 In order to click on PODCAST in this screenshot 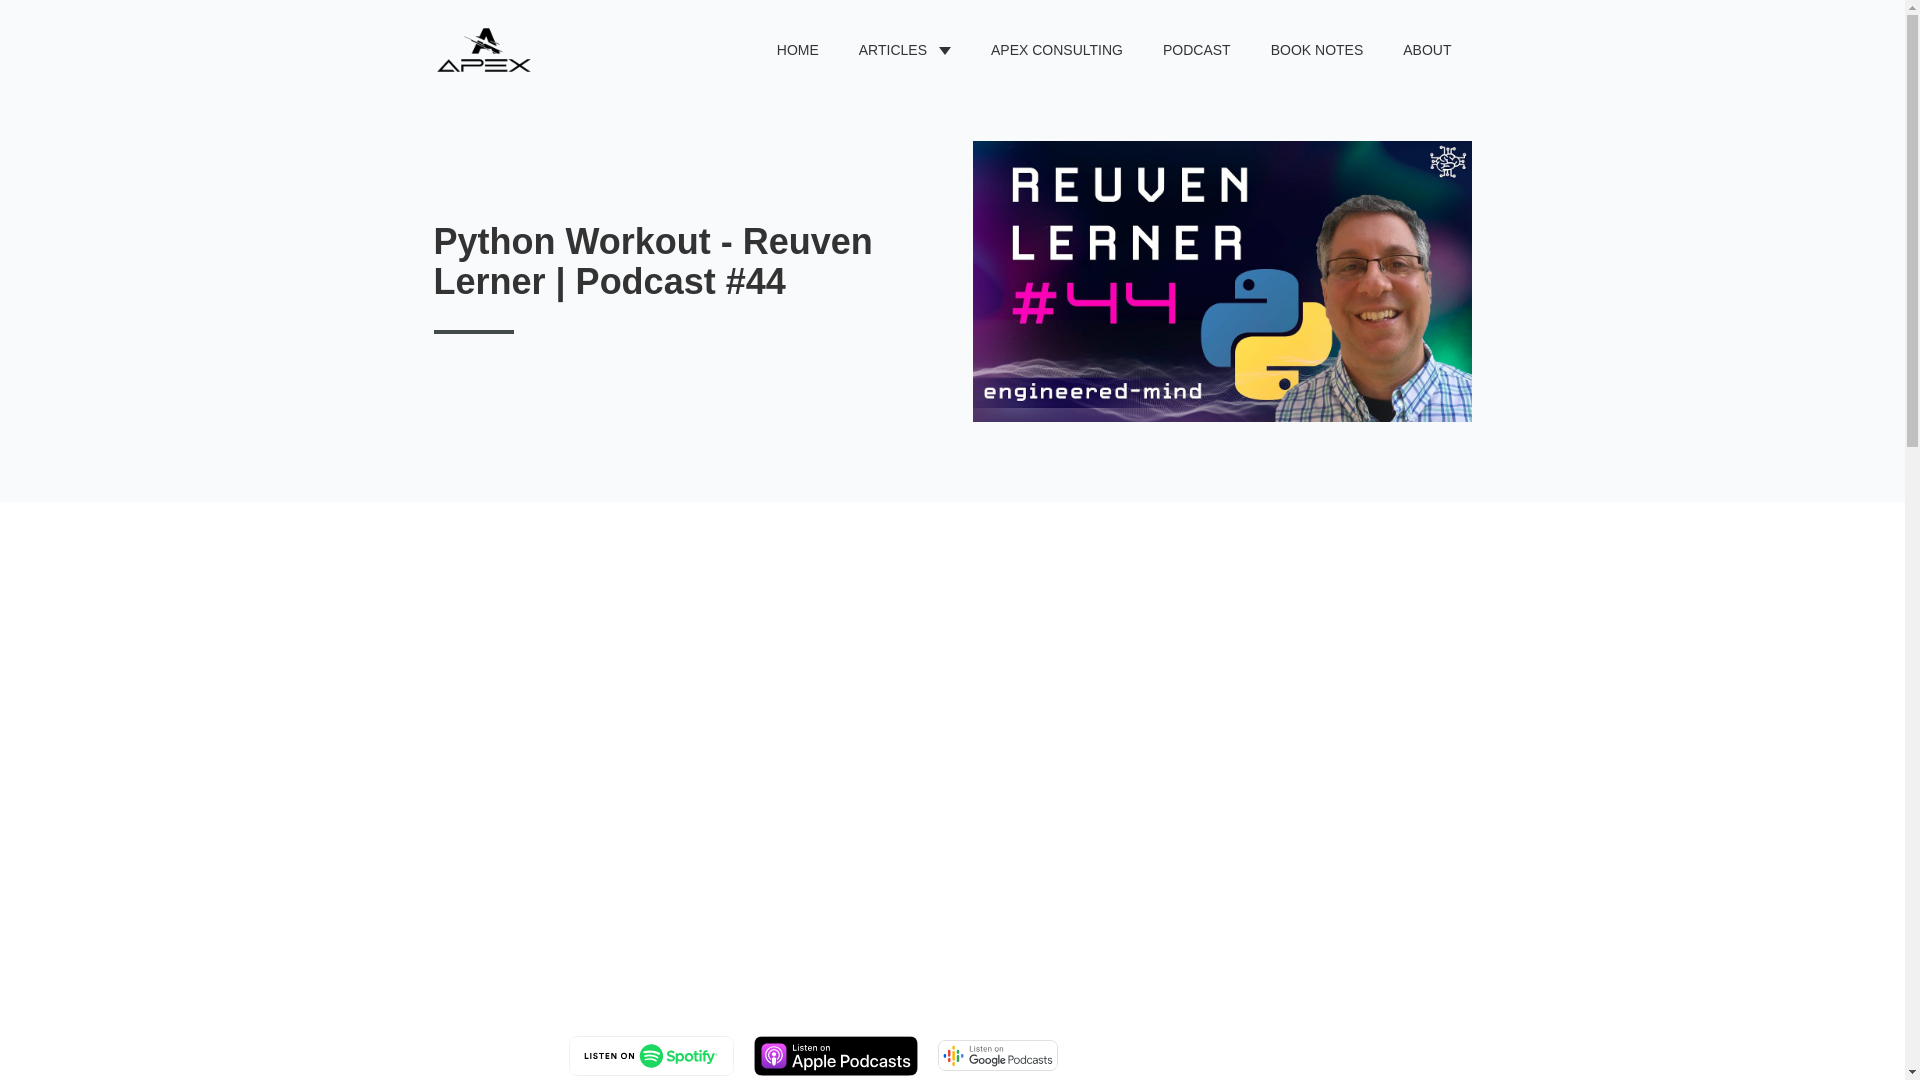, I will do `click(1196, 50)`.